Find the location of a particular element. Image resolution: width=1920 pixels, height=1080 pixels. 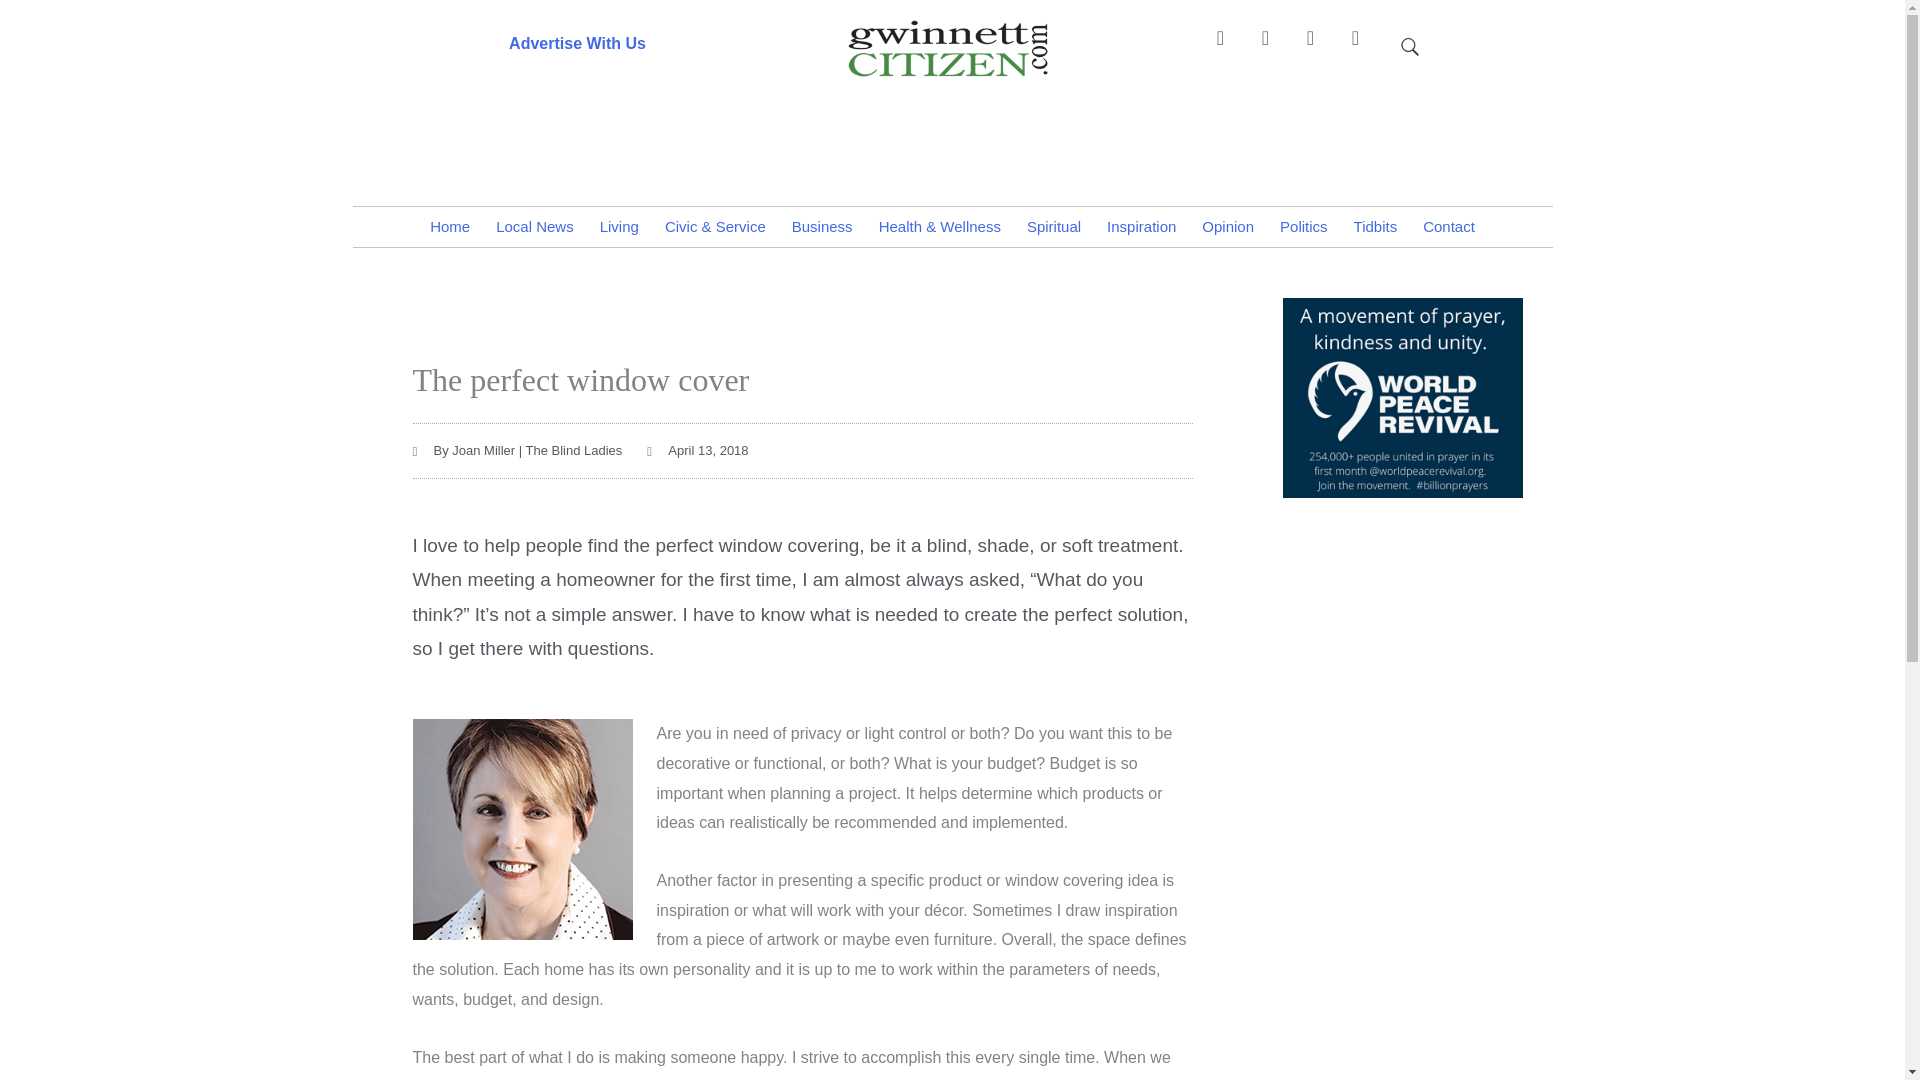

Opinion is located at coordinates (1228, 227).